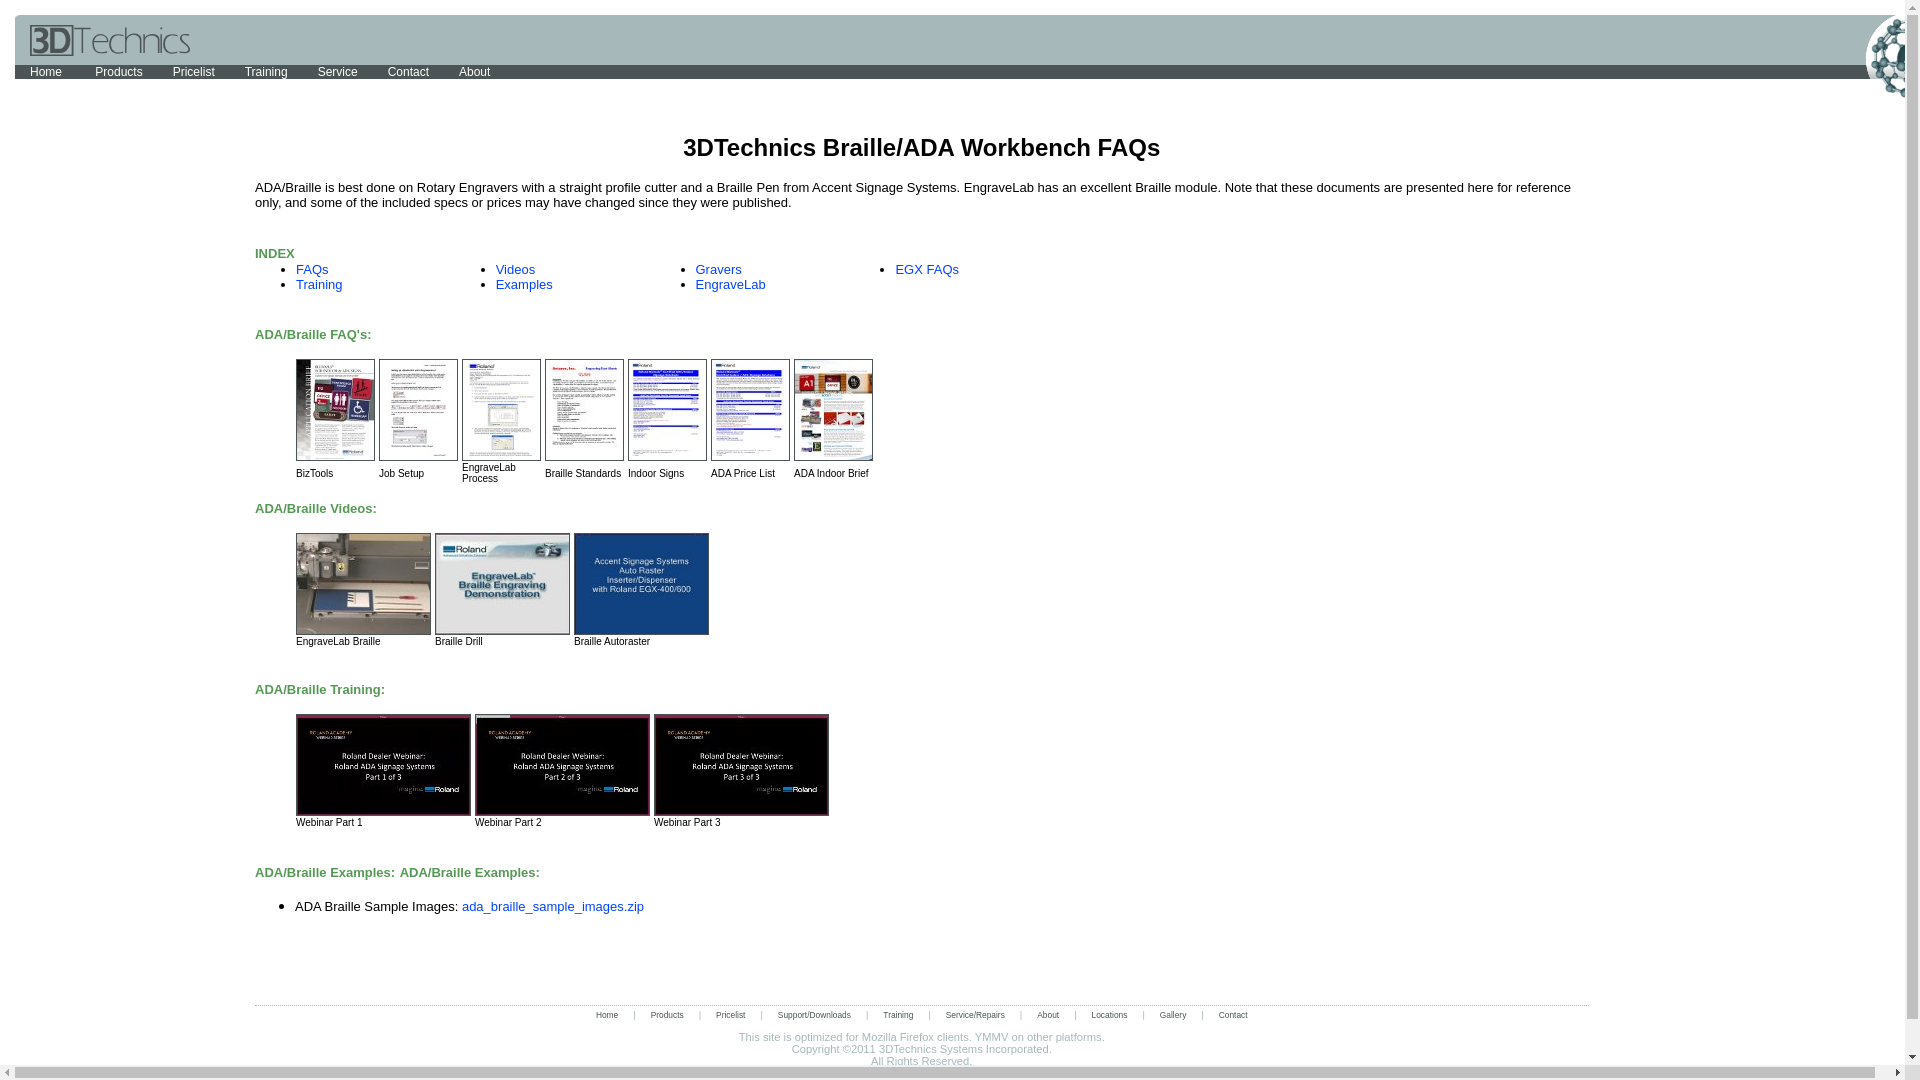 The image size is (1920, 1080). Describe the element at coordinates (898, 1015) in the screenshot. I see `Training` at that location.